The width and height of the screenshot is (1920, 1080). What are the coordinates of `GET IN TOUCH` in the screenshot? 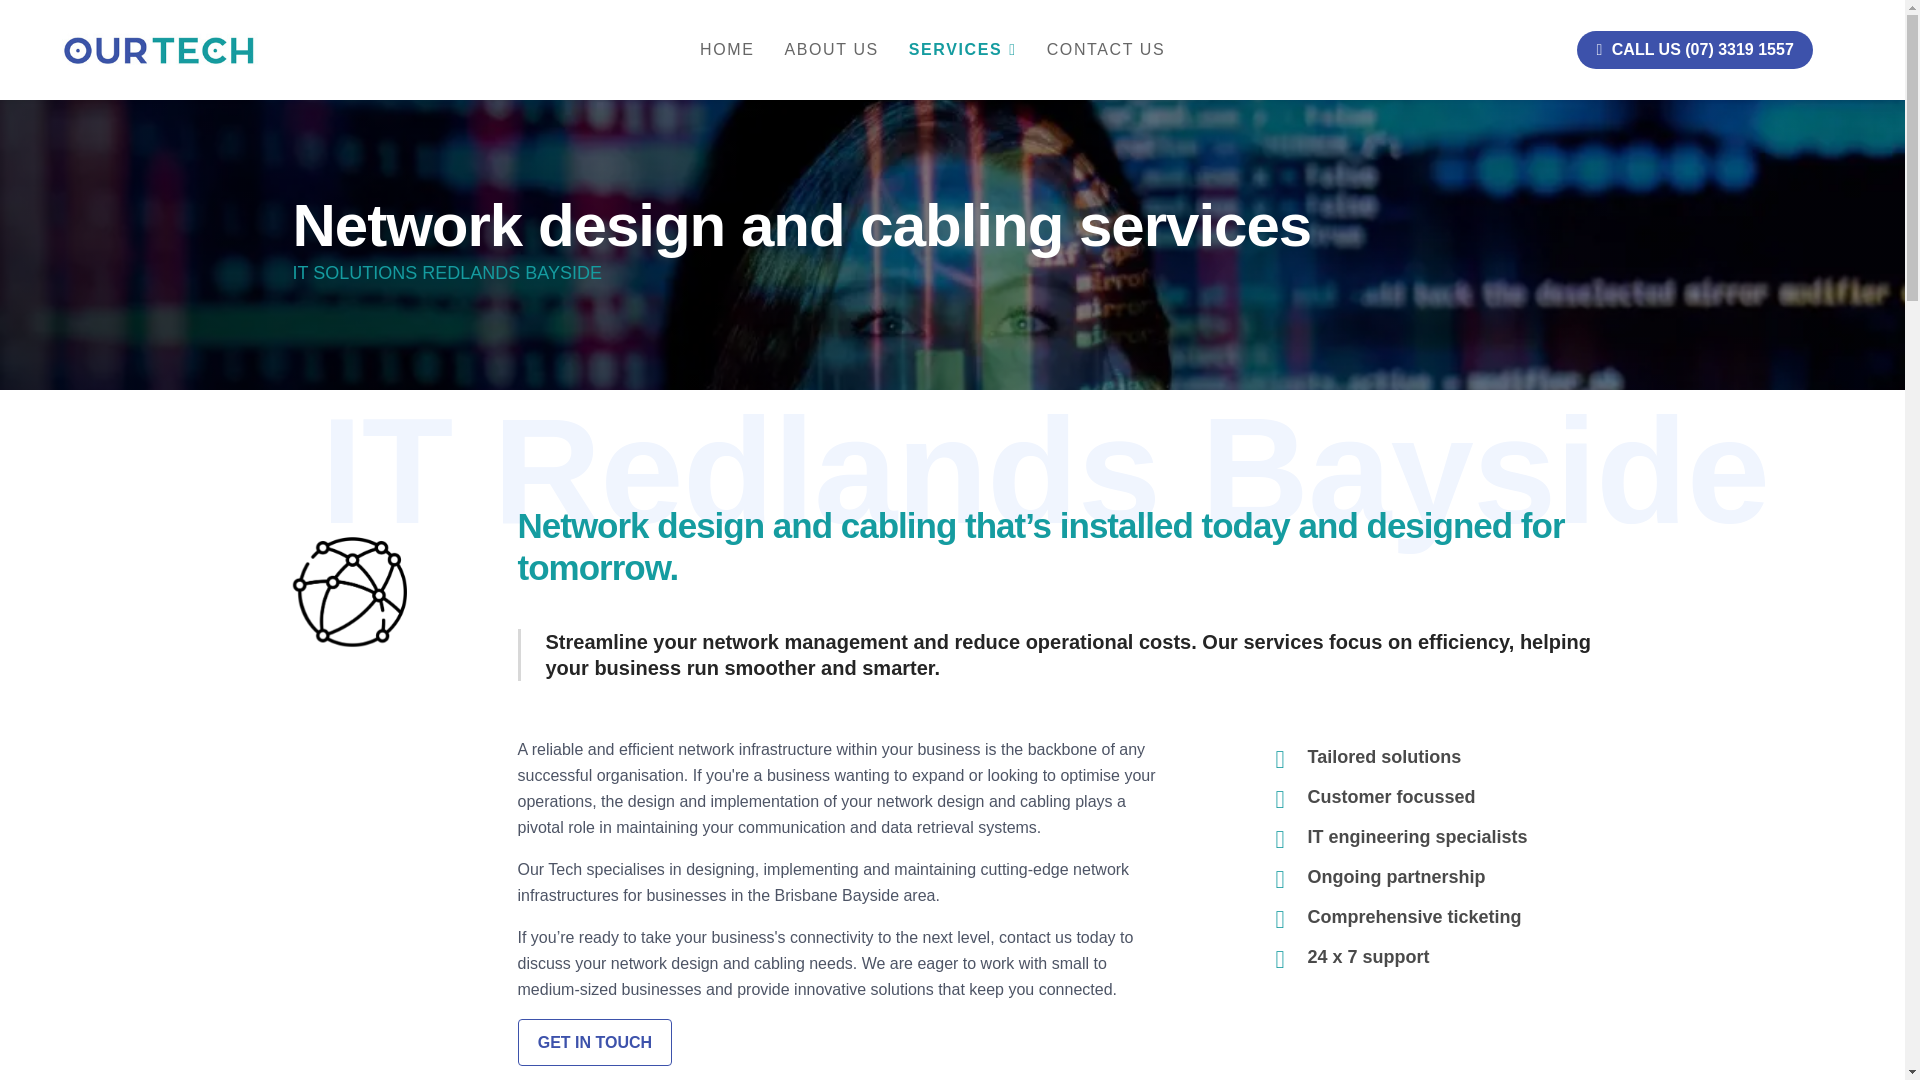 It's located at (596, 1042).